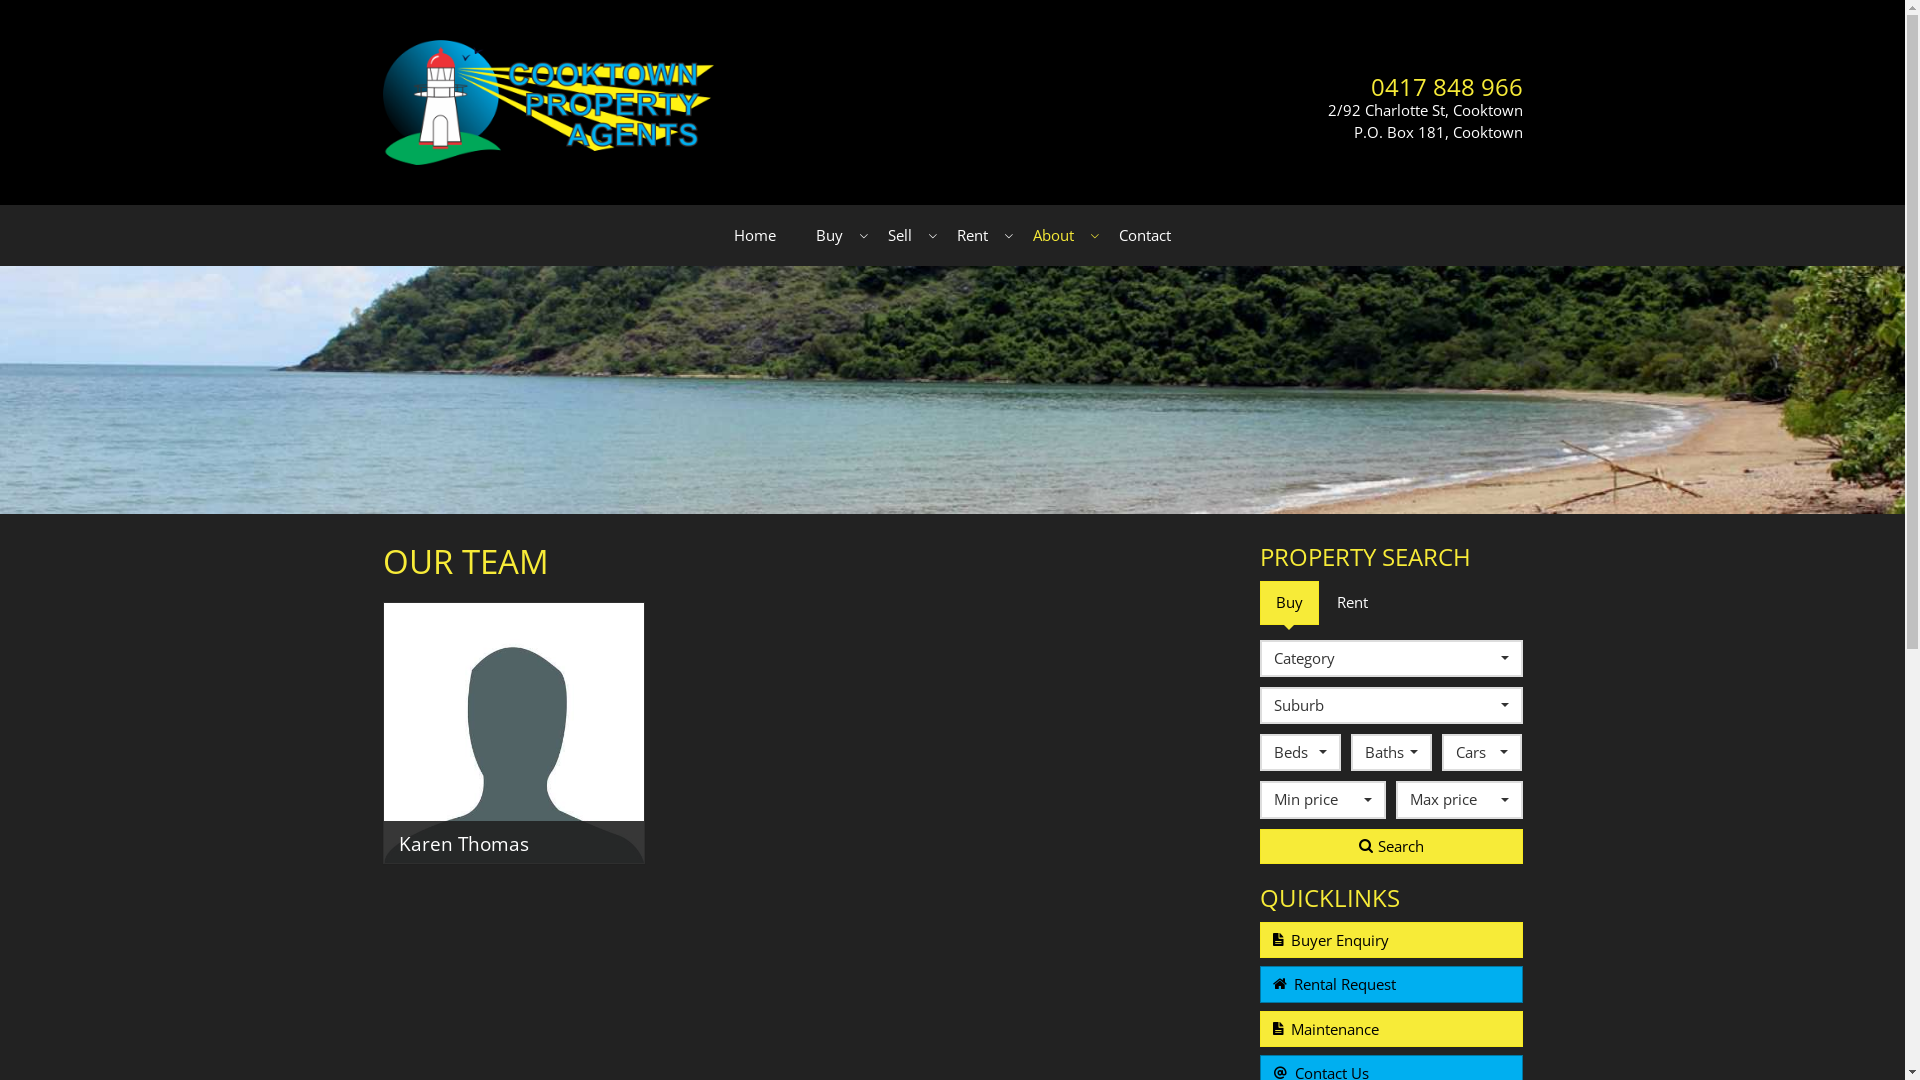  I want to click on Baths
 , so click(1392, 752).